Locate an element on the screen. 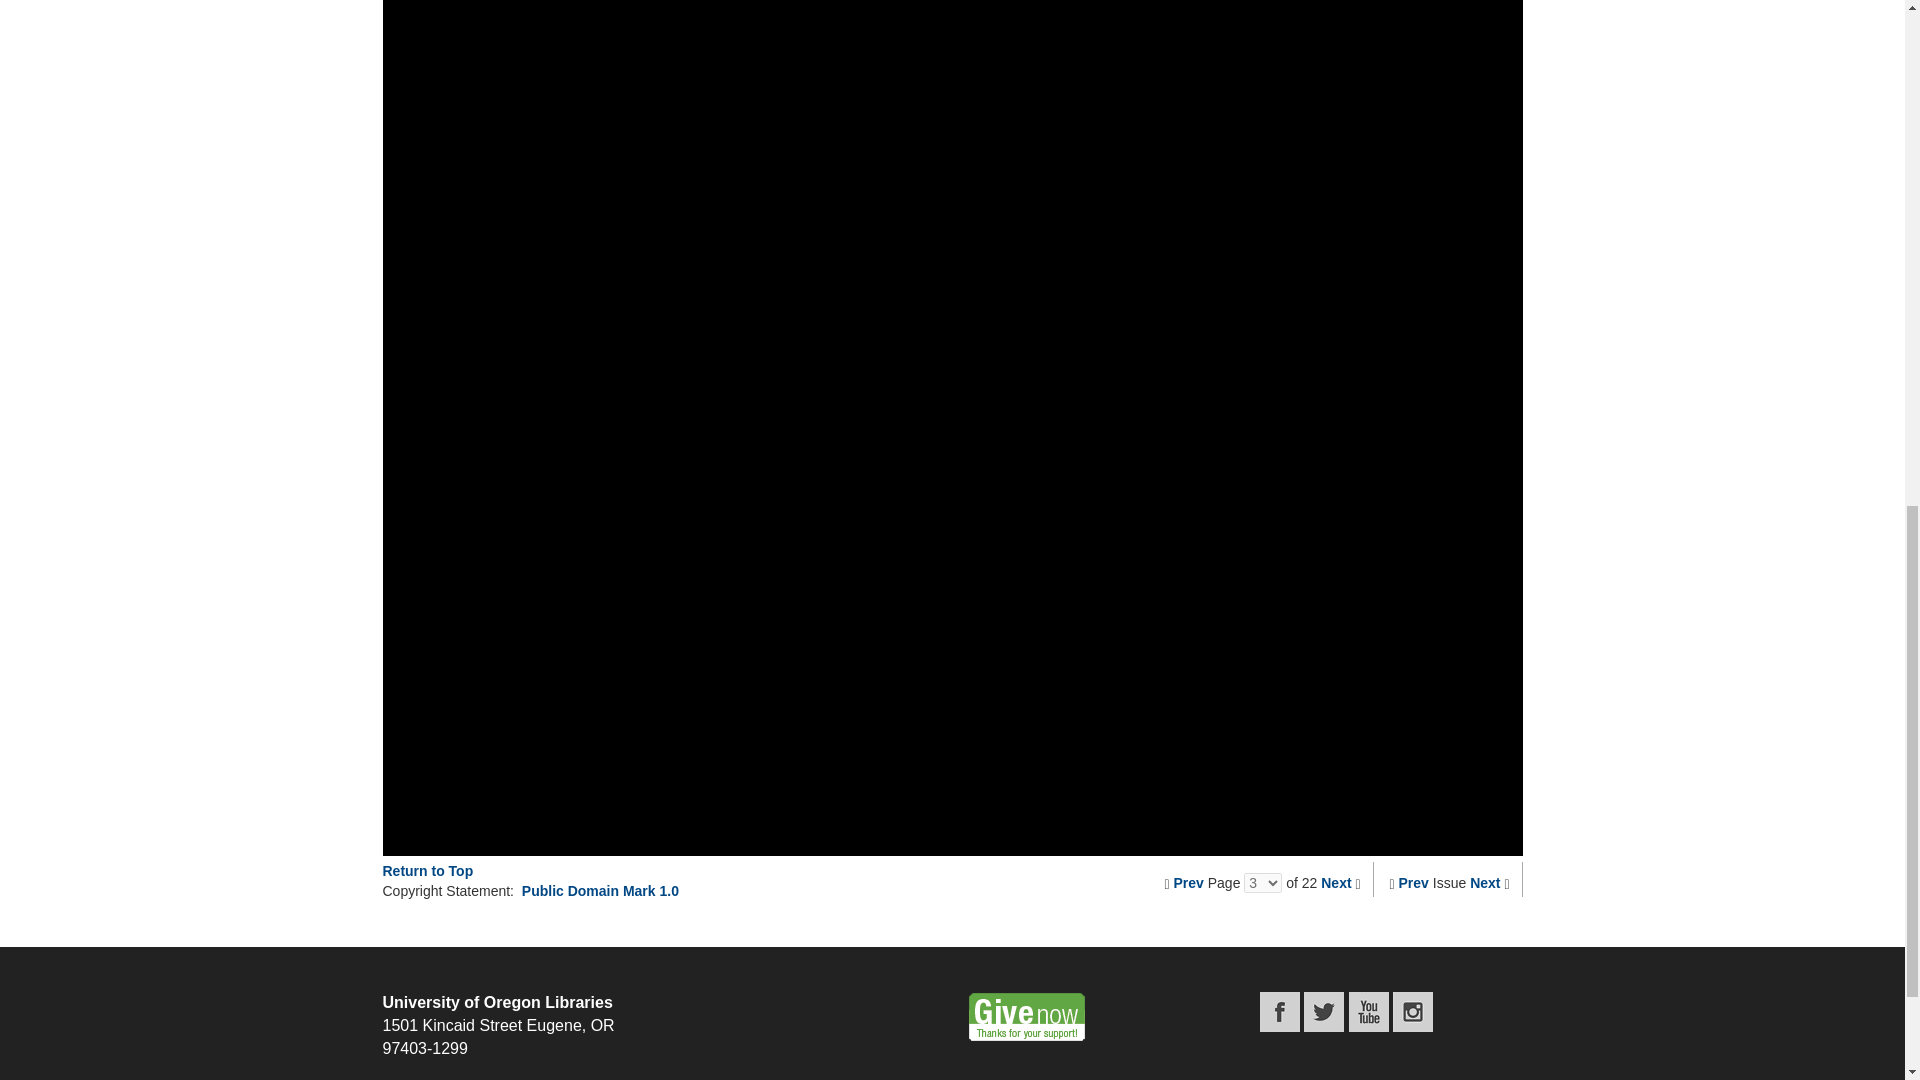 This screenshot has width=1920, height=1080. Next is located at coordinates (1336, 882).